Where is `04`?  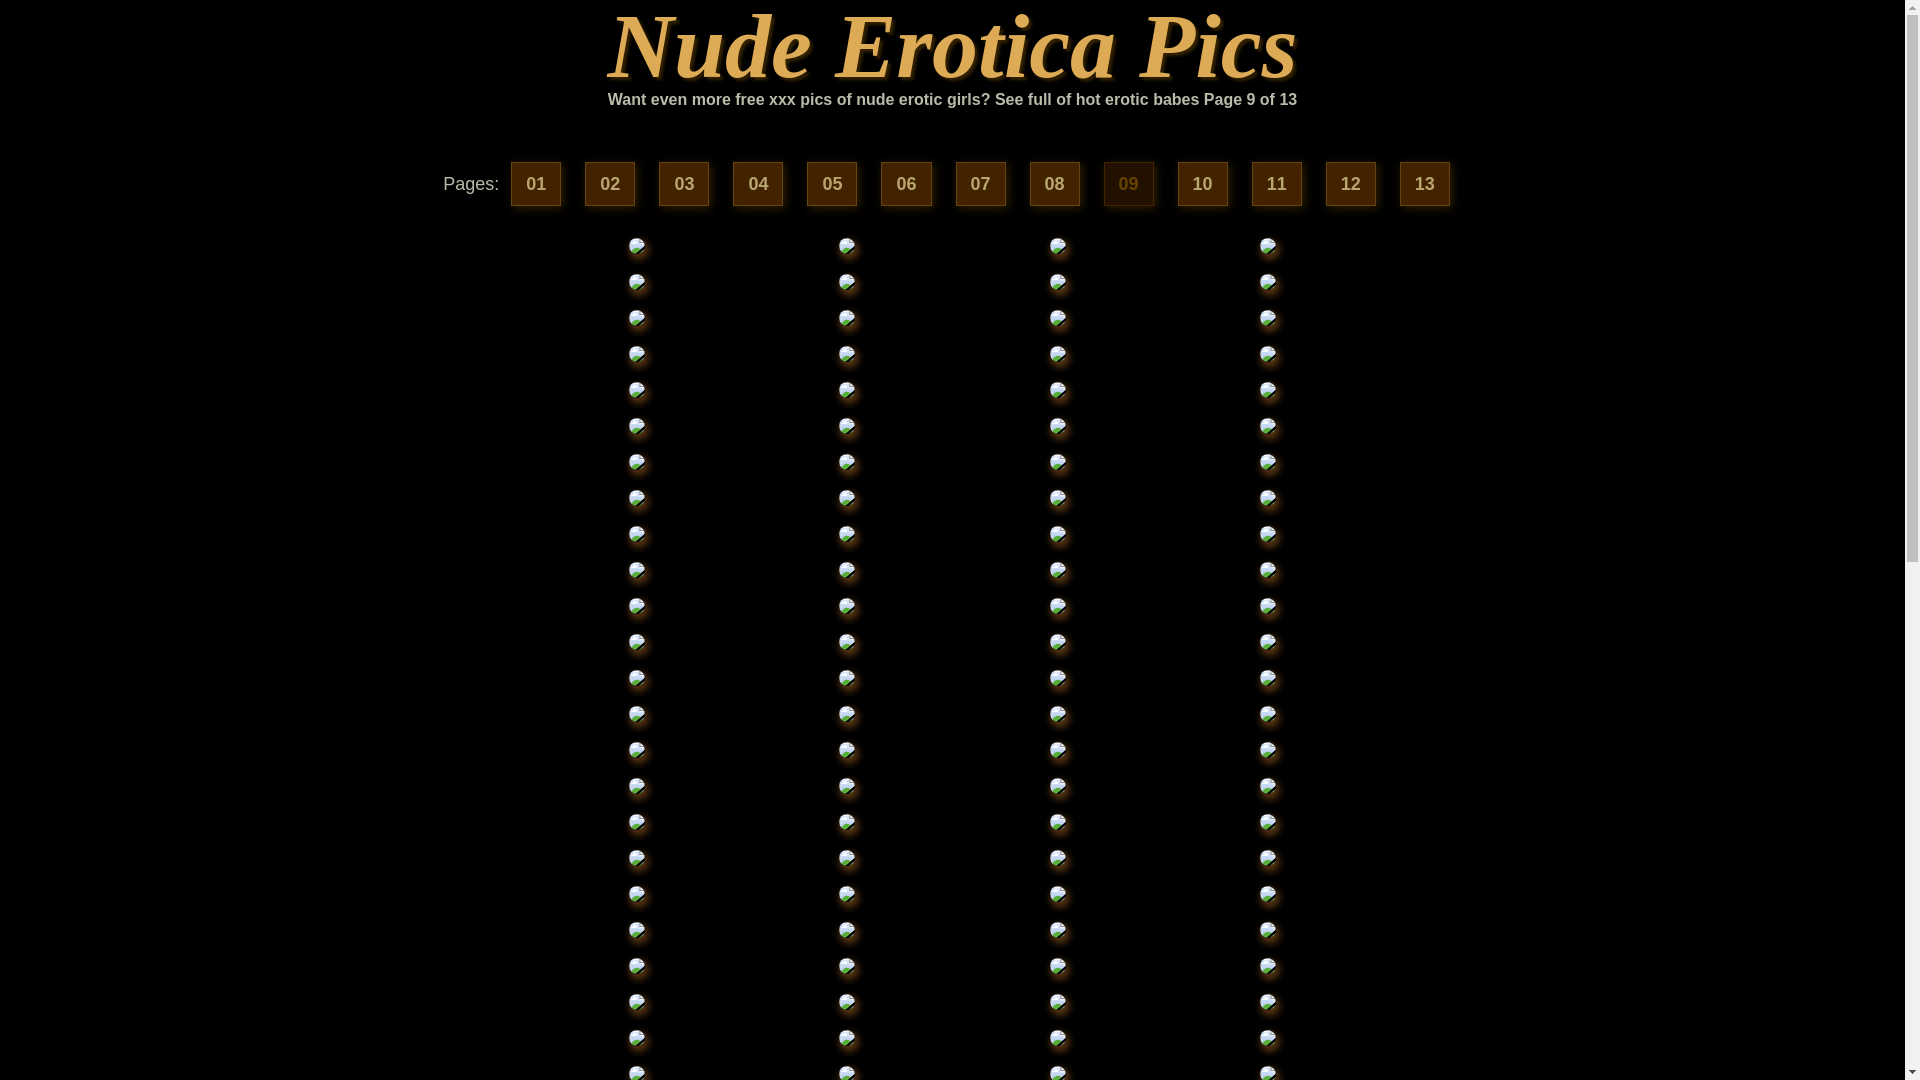
04 is located at coordinates (758, 184).